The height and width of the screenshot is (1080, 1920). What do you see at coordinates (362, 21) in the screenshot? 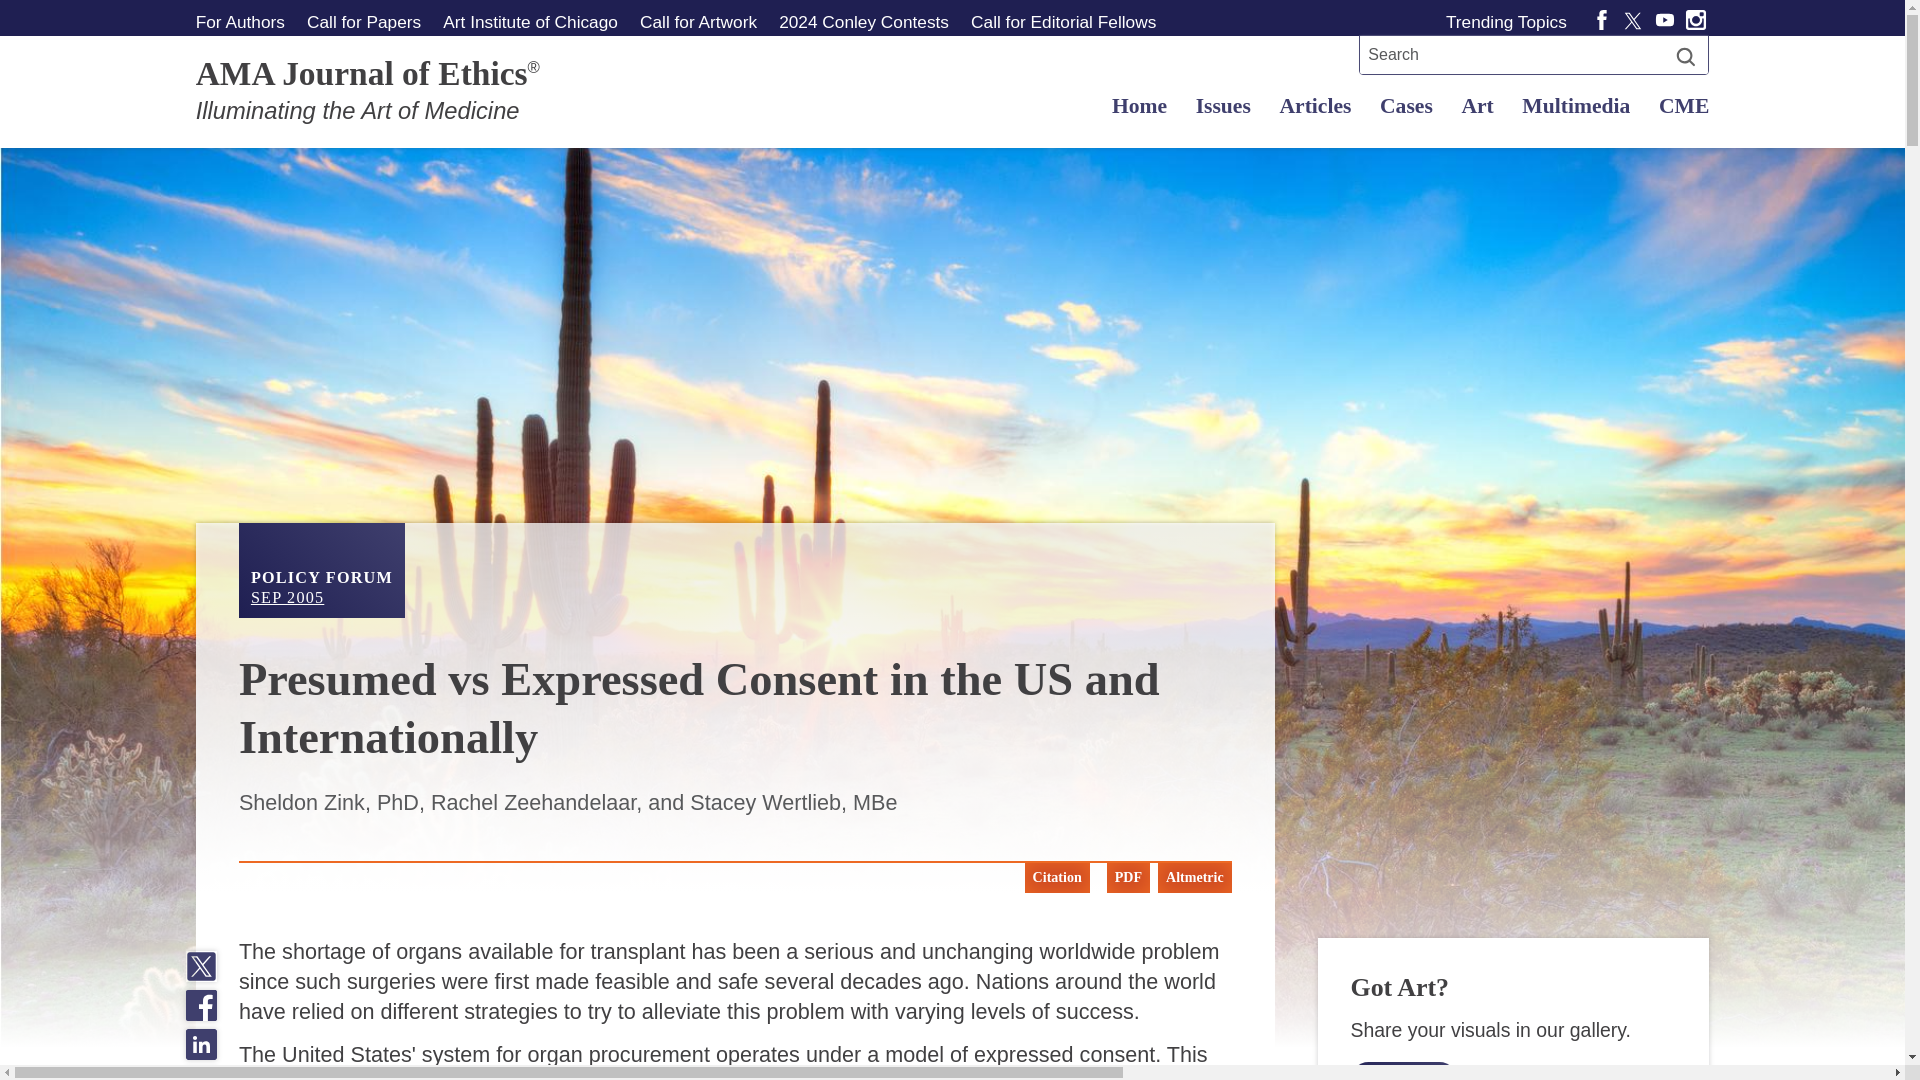
I see `Call for Papers` at bounding box center [362, 21].